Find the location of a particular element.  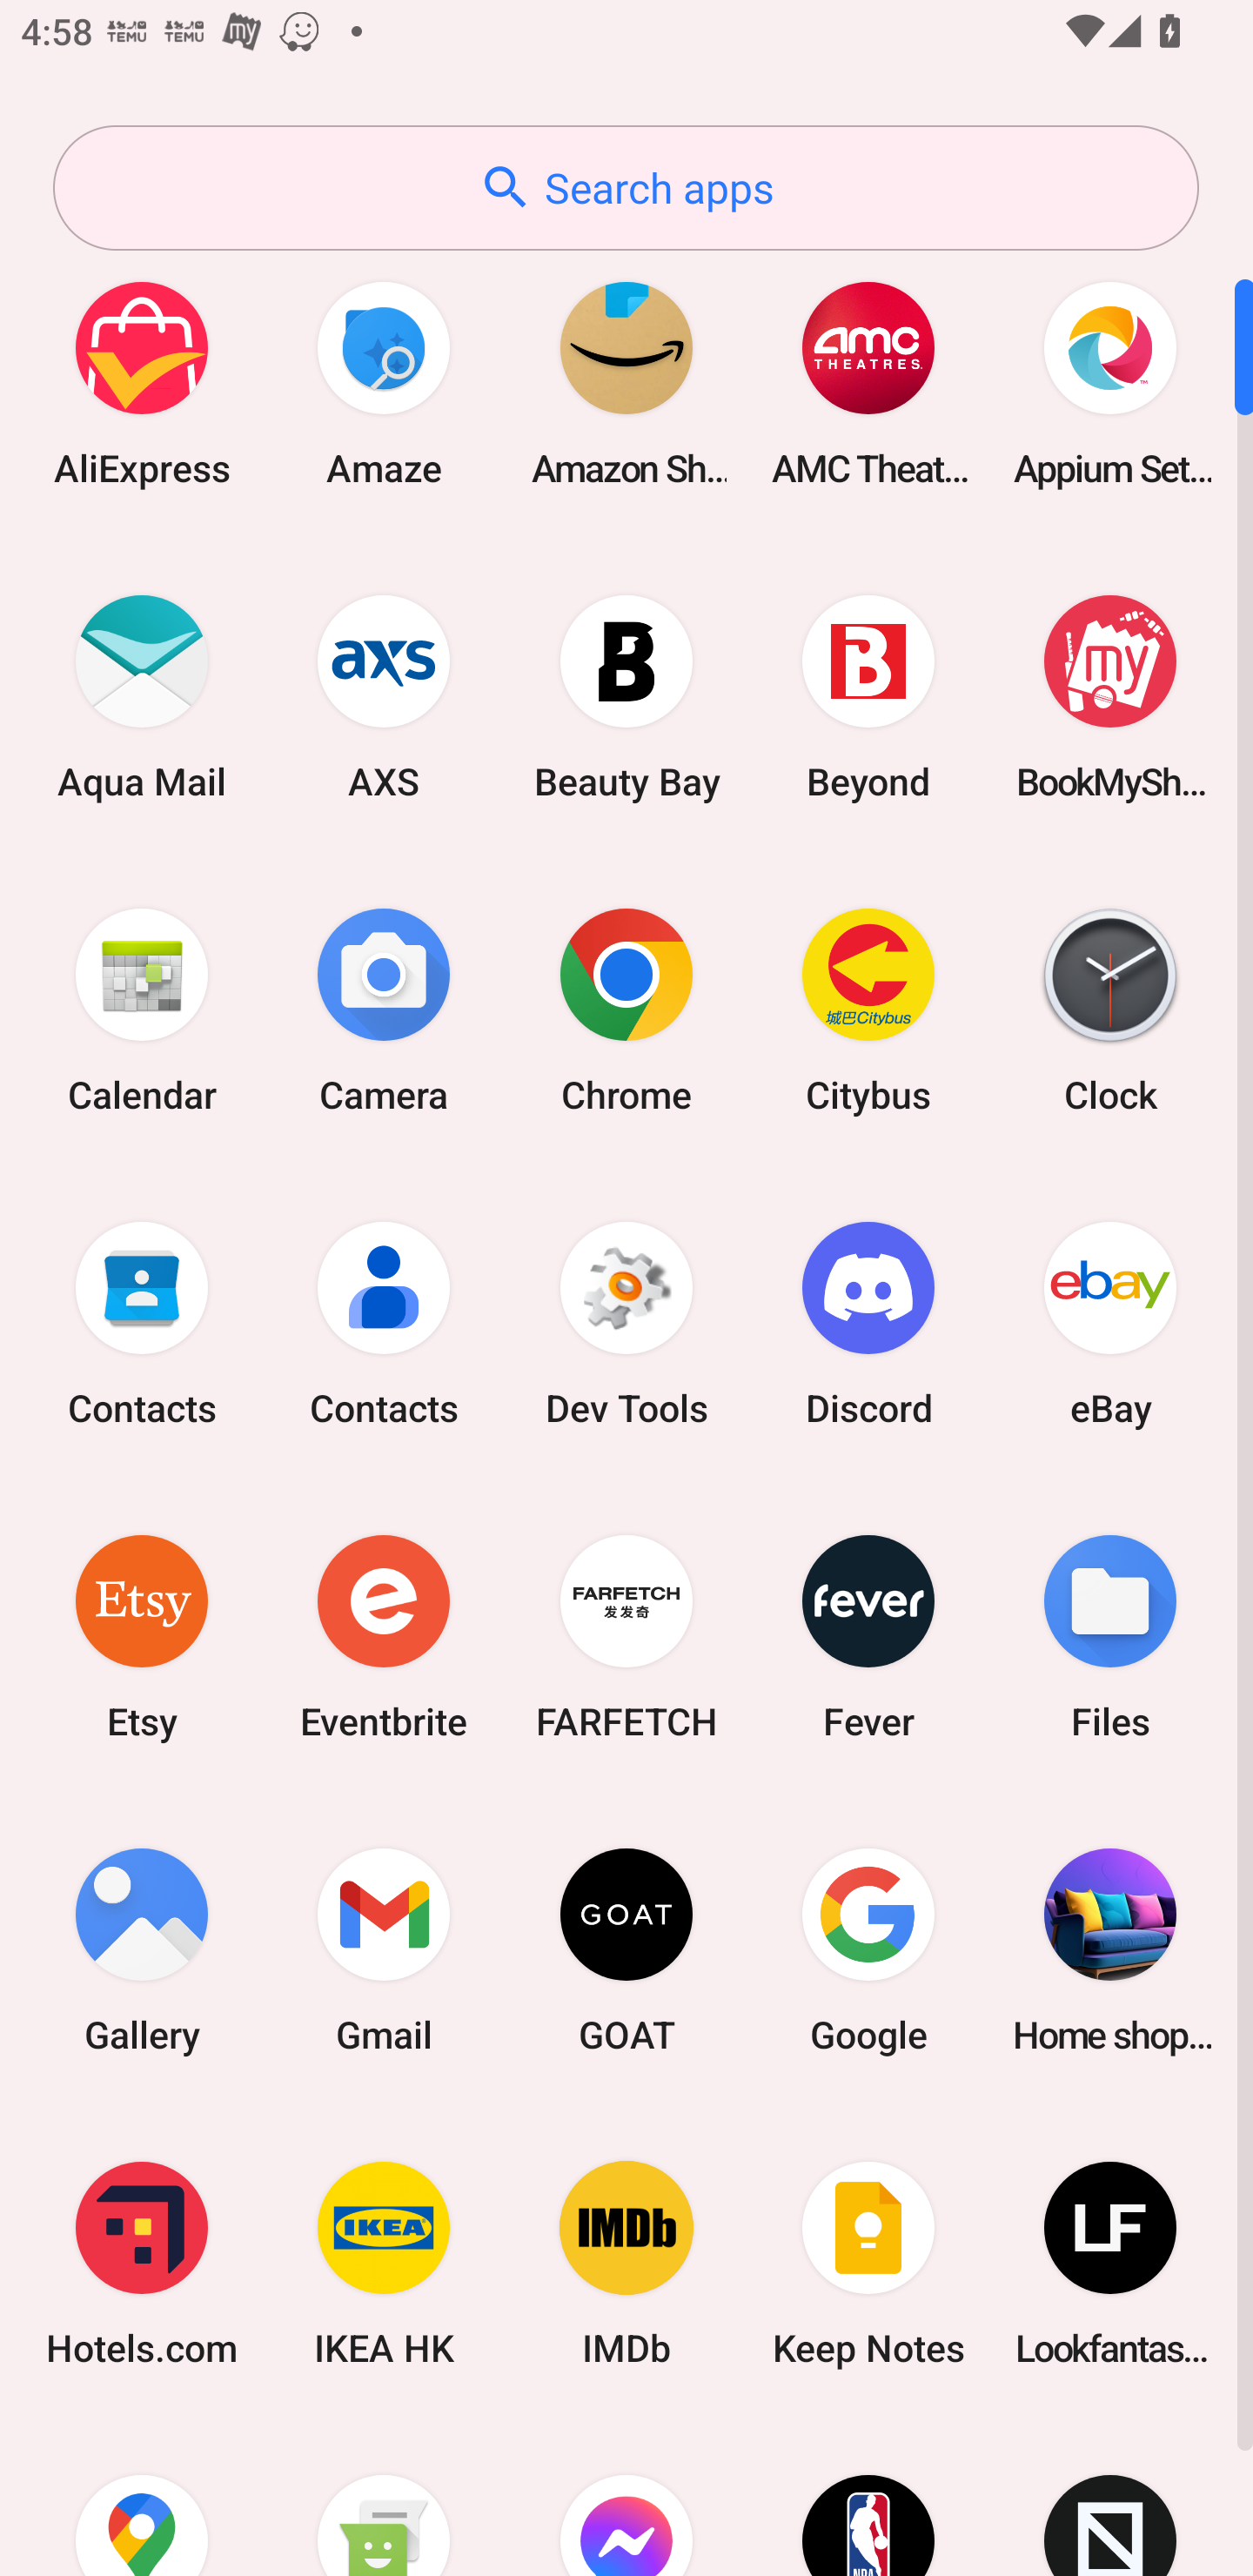

Maps is located at coordinates (142, 2499).